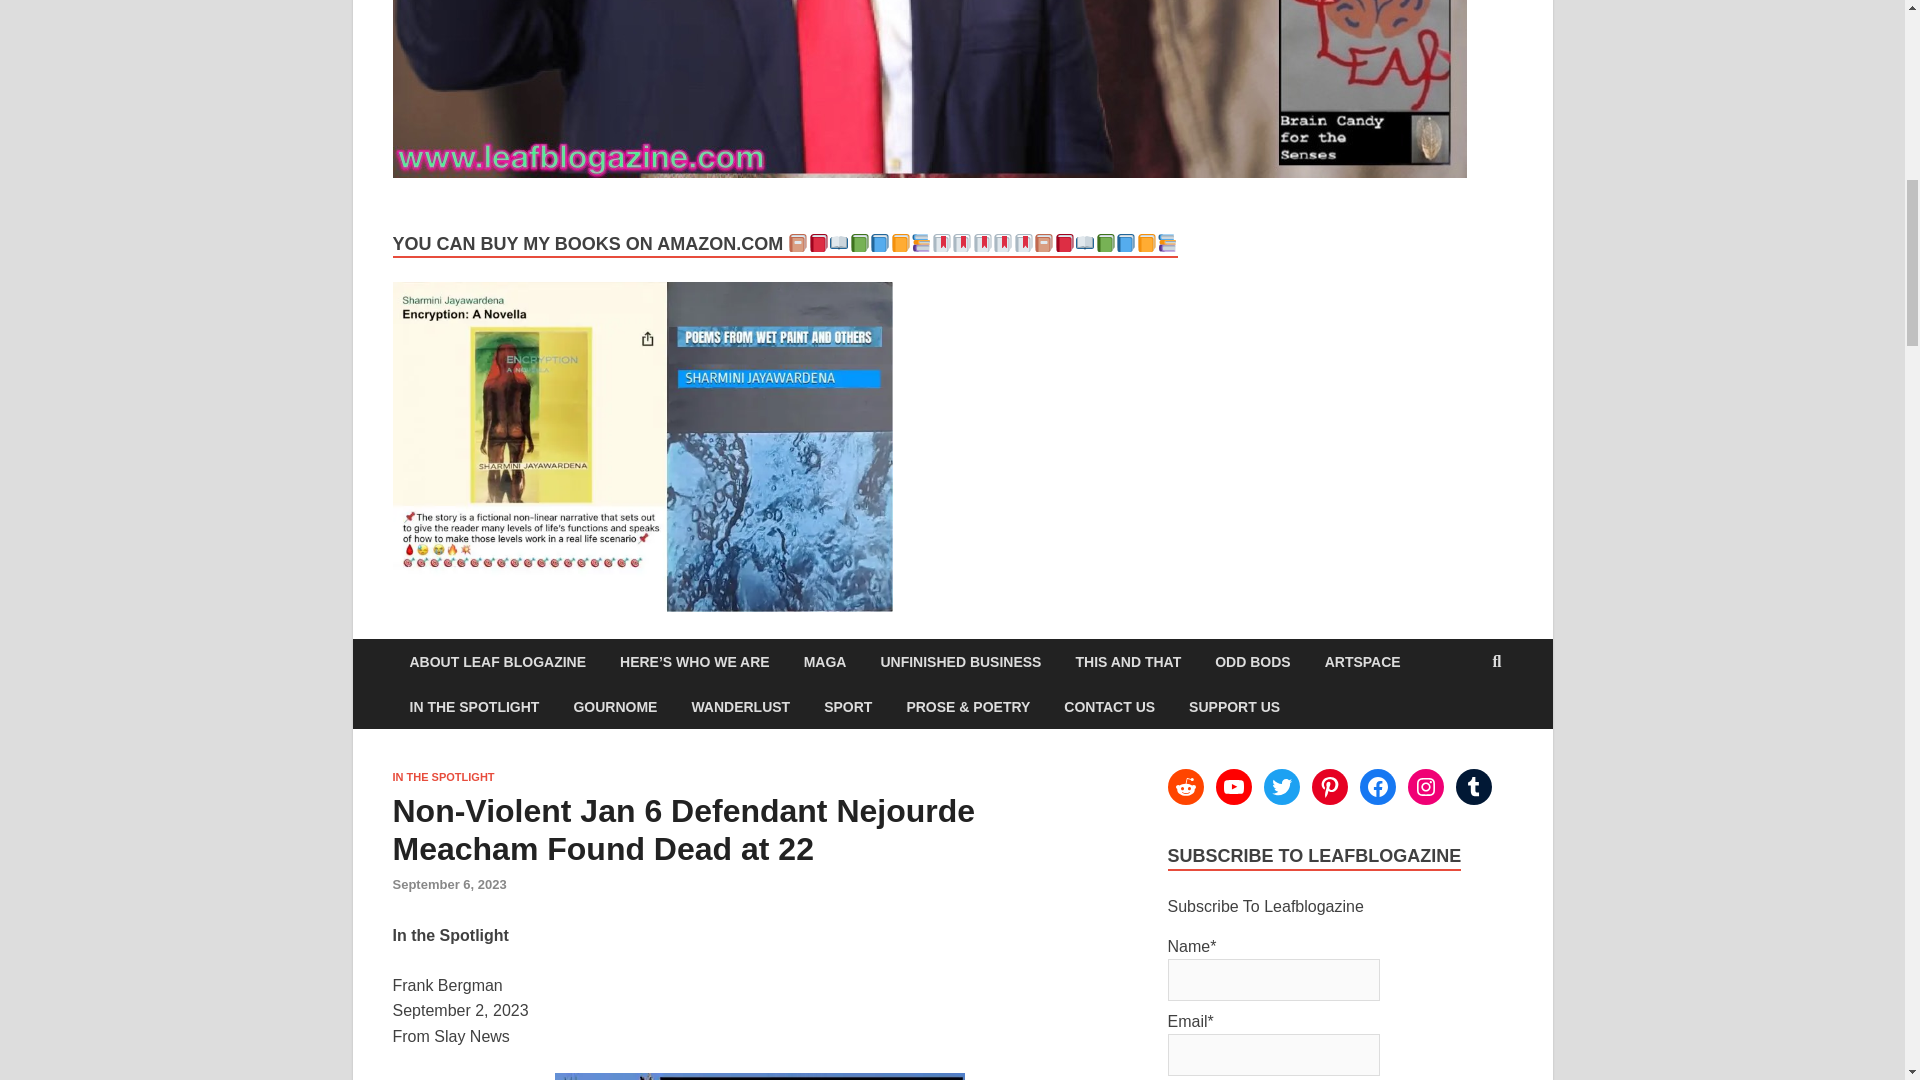 The width and height of the screenshot is (1920, 1080). Describe the element at coordinates (1362, 661) in the screenshot. I see `ARTSPACE` at that location.